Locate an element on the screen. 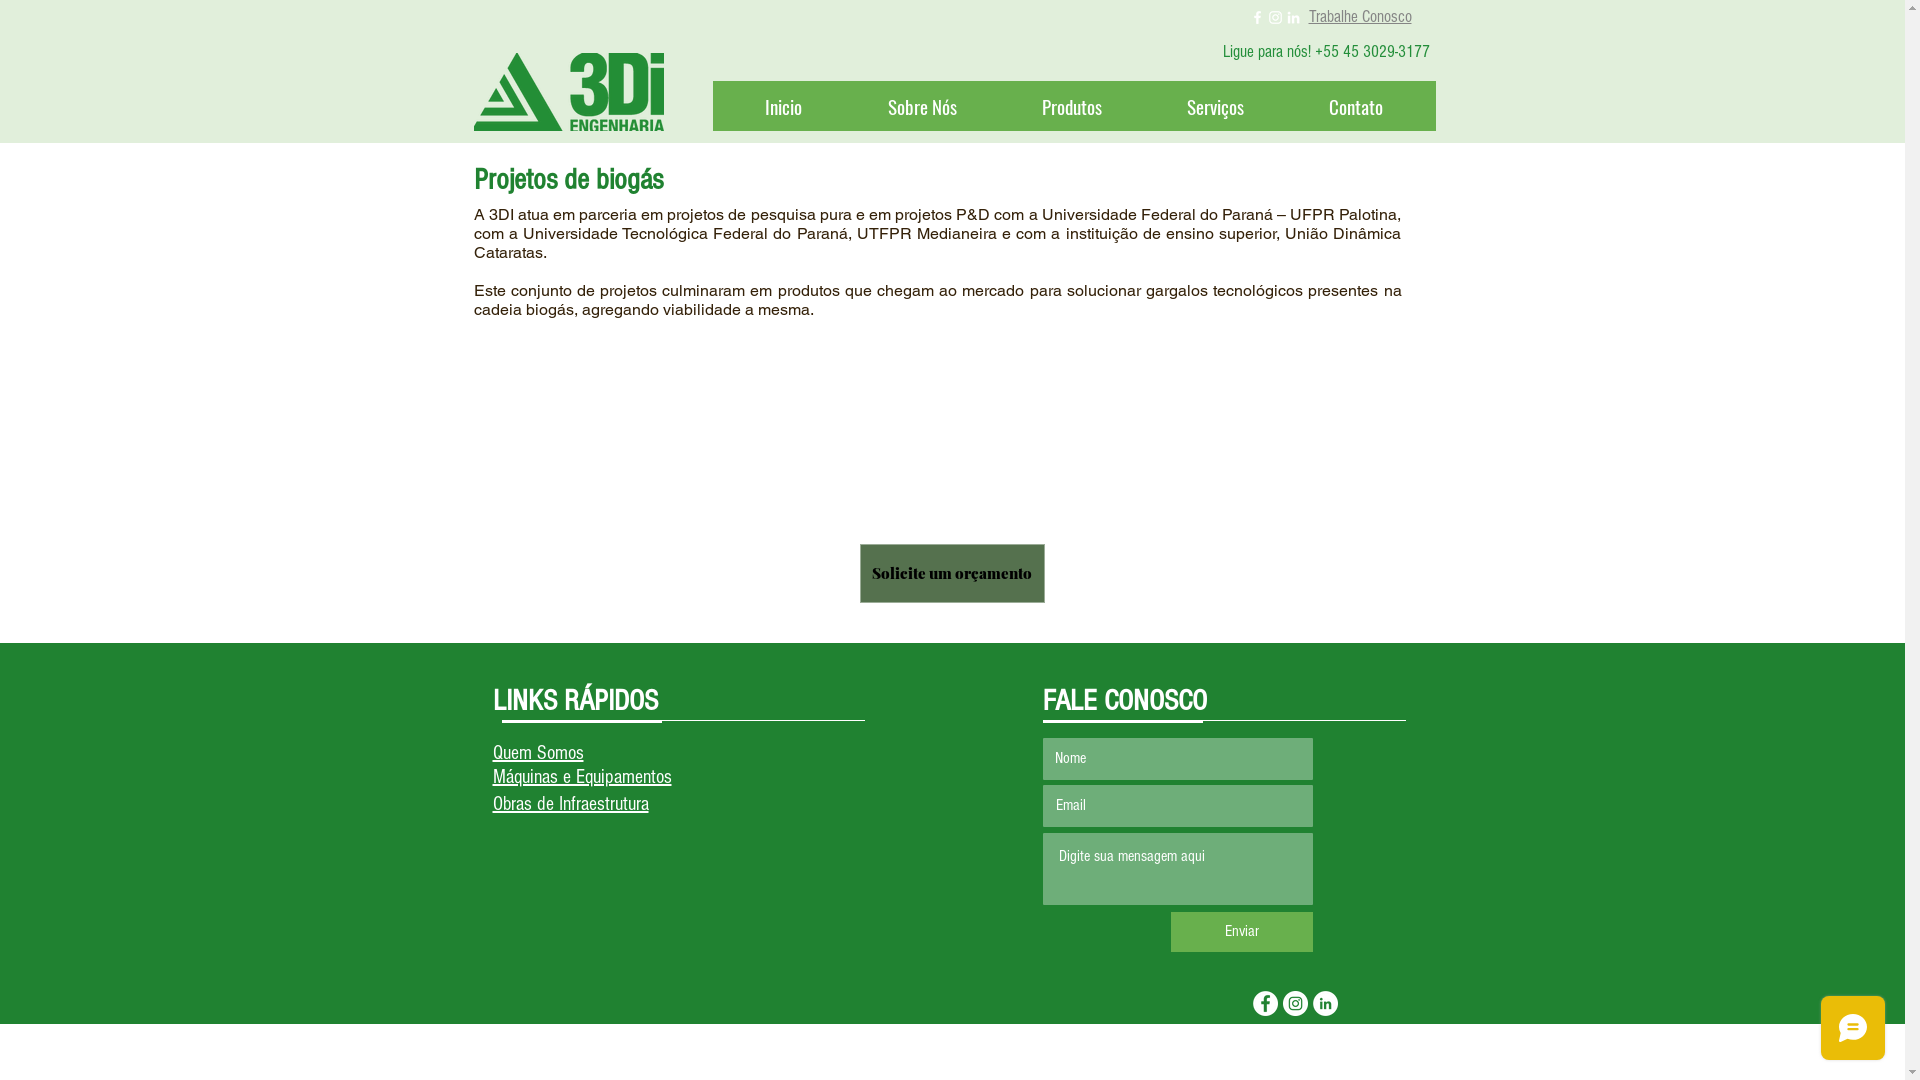 The width and height of the screenshot is (1920, 1080). Contato is located at coordinates (1355, 106).